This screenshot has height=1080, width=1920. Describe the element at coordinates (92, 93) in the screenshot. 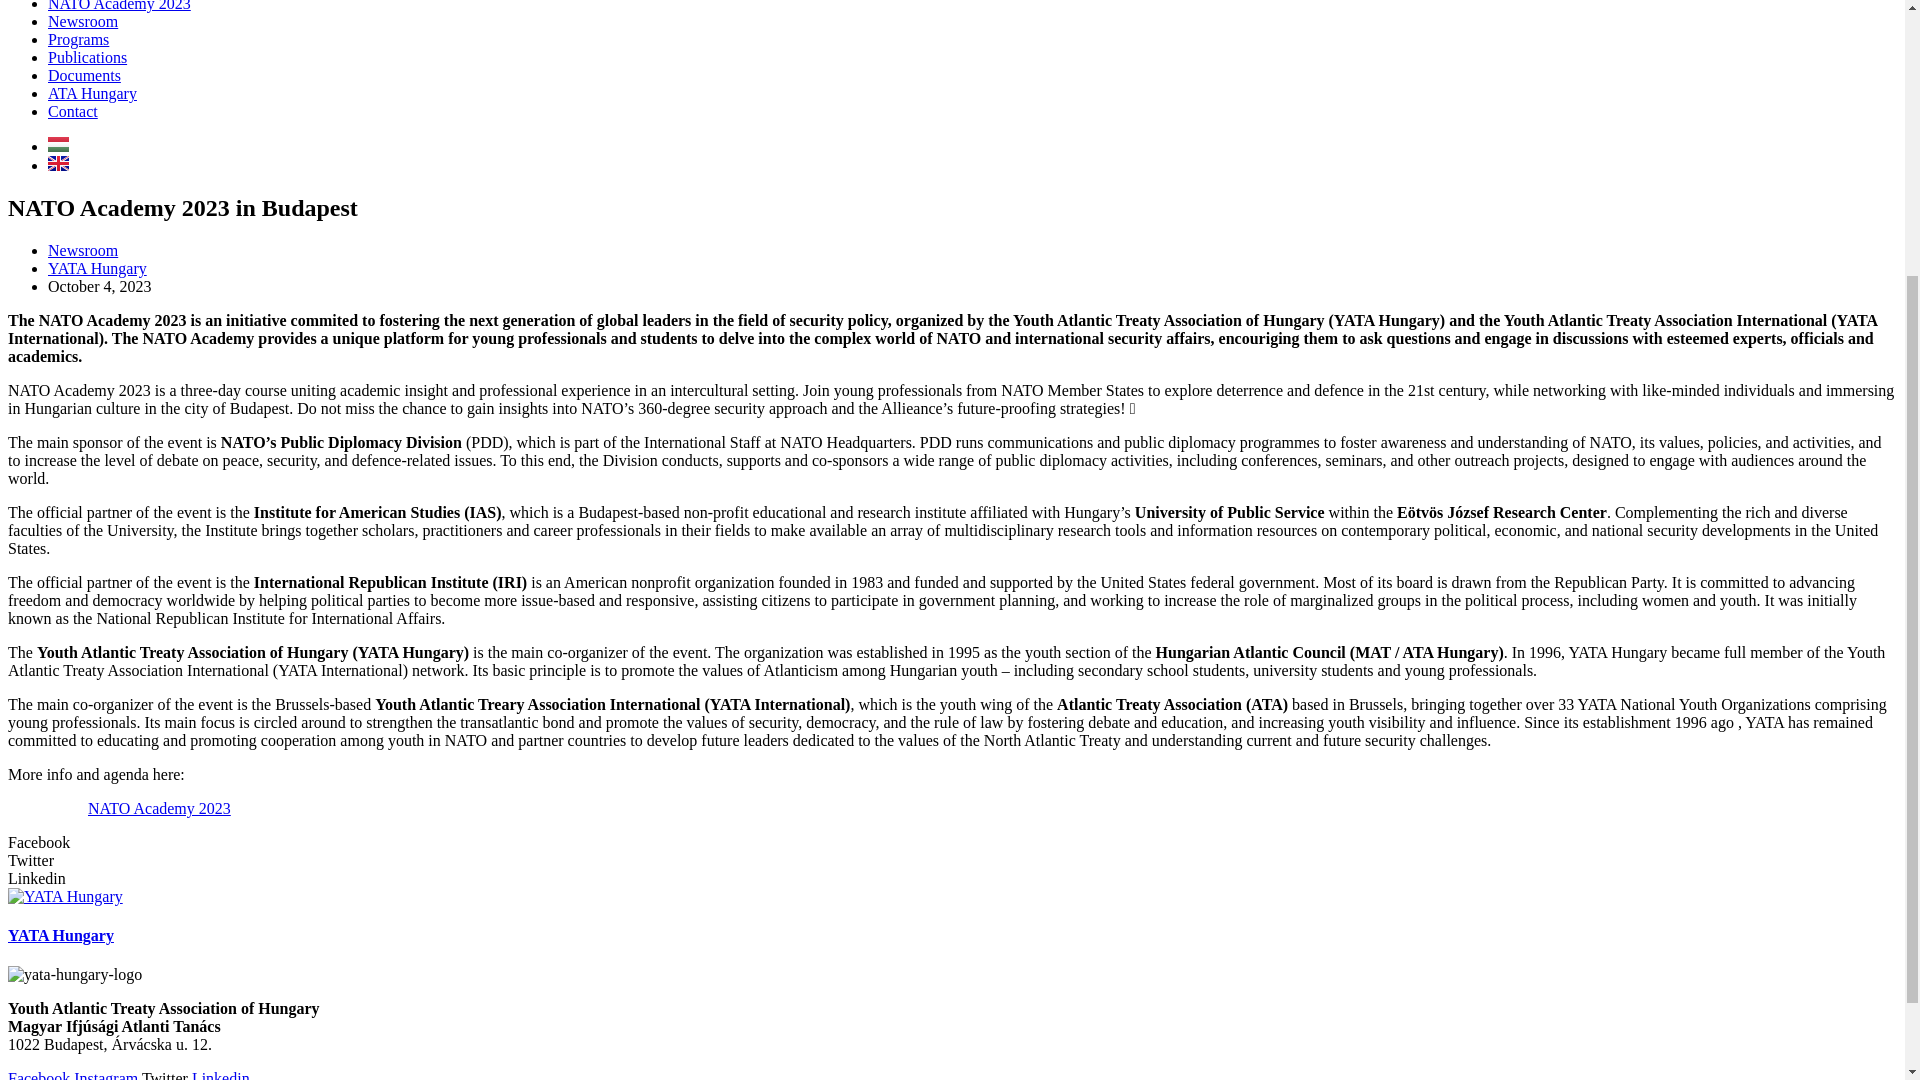

I see `ATA Hungary` at that location.